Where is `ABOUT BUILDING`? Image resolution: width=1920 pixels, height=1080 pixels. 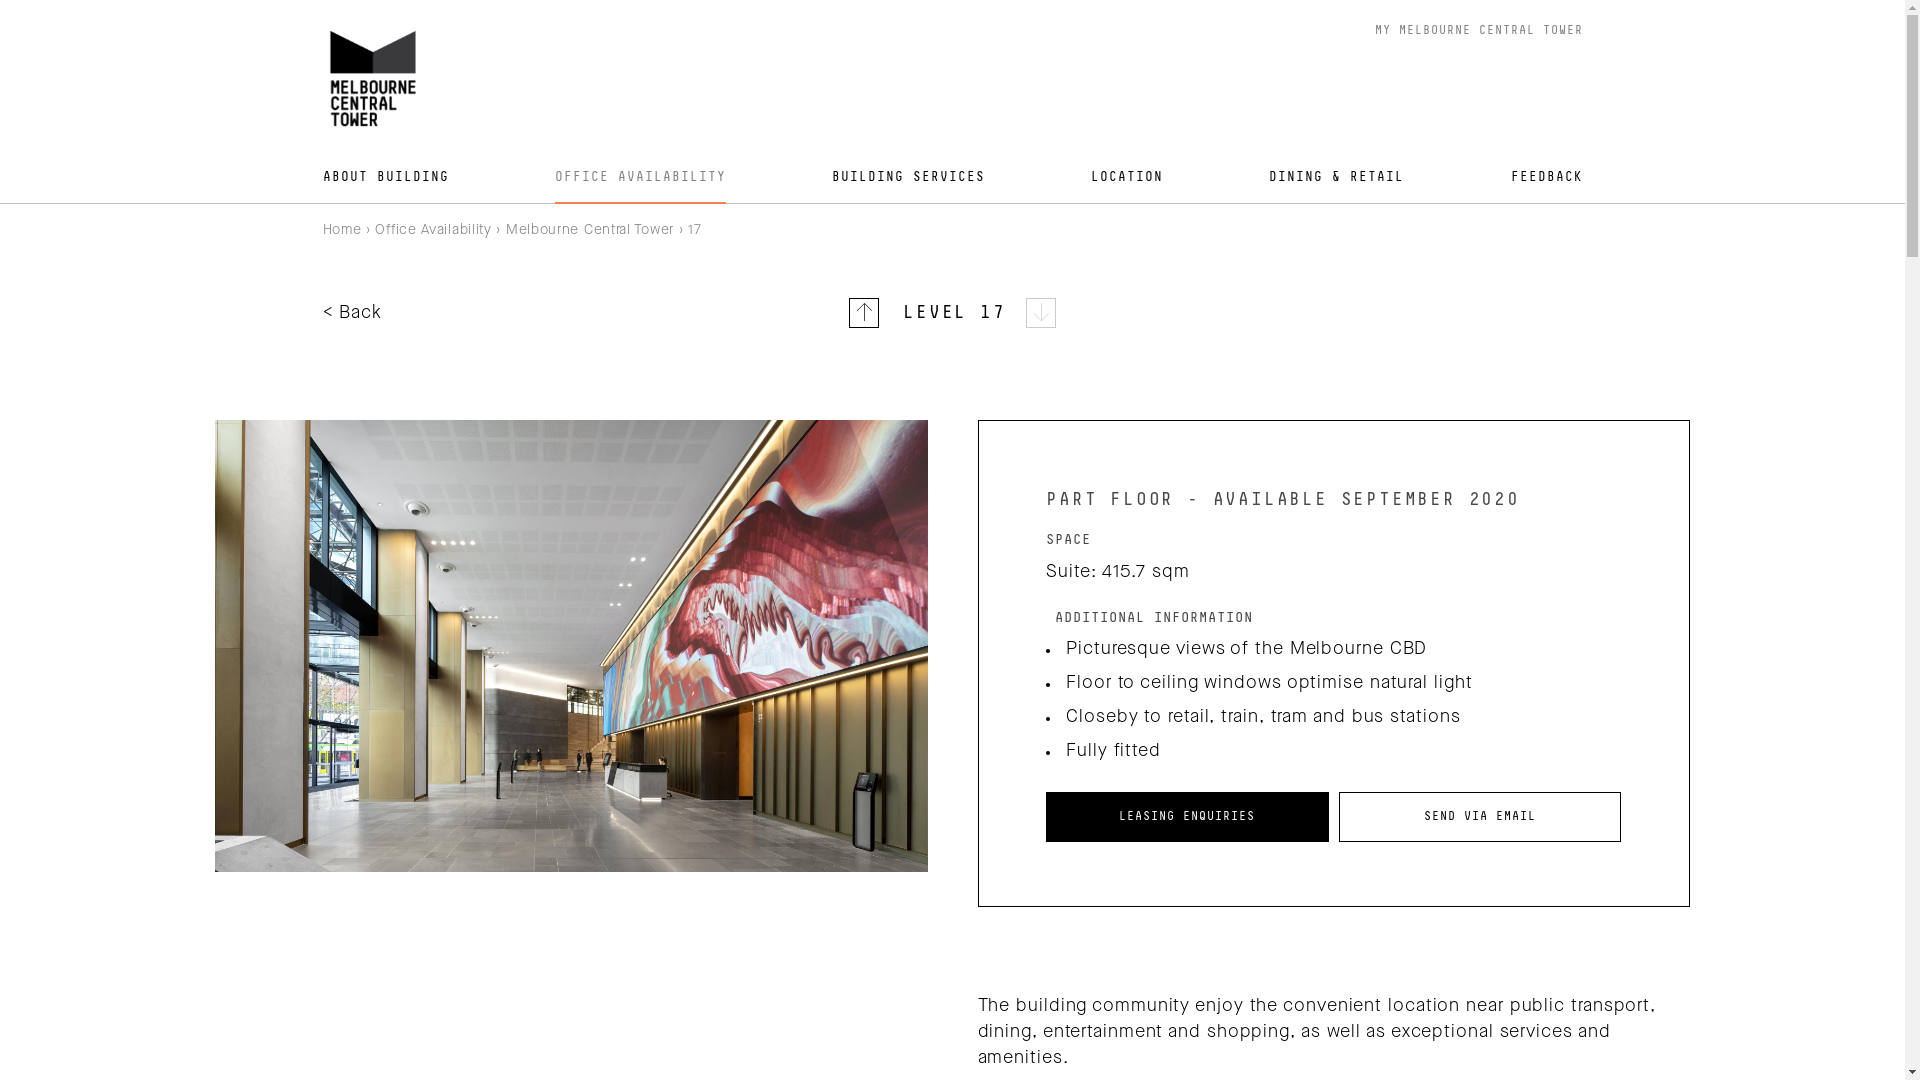 ABOUT BUILDING is located at coordinates (385, 177).